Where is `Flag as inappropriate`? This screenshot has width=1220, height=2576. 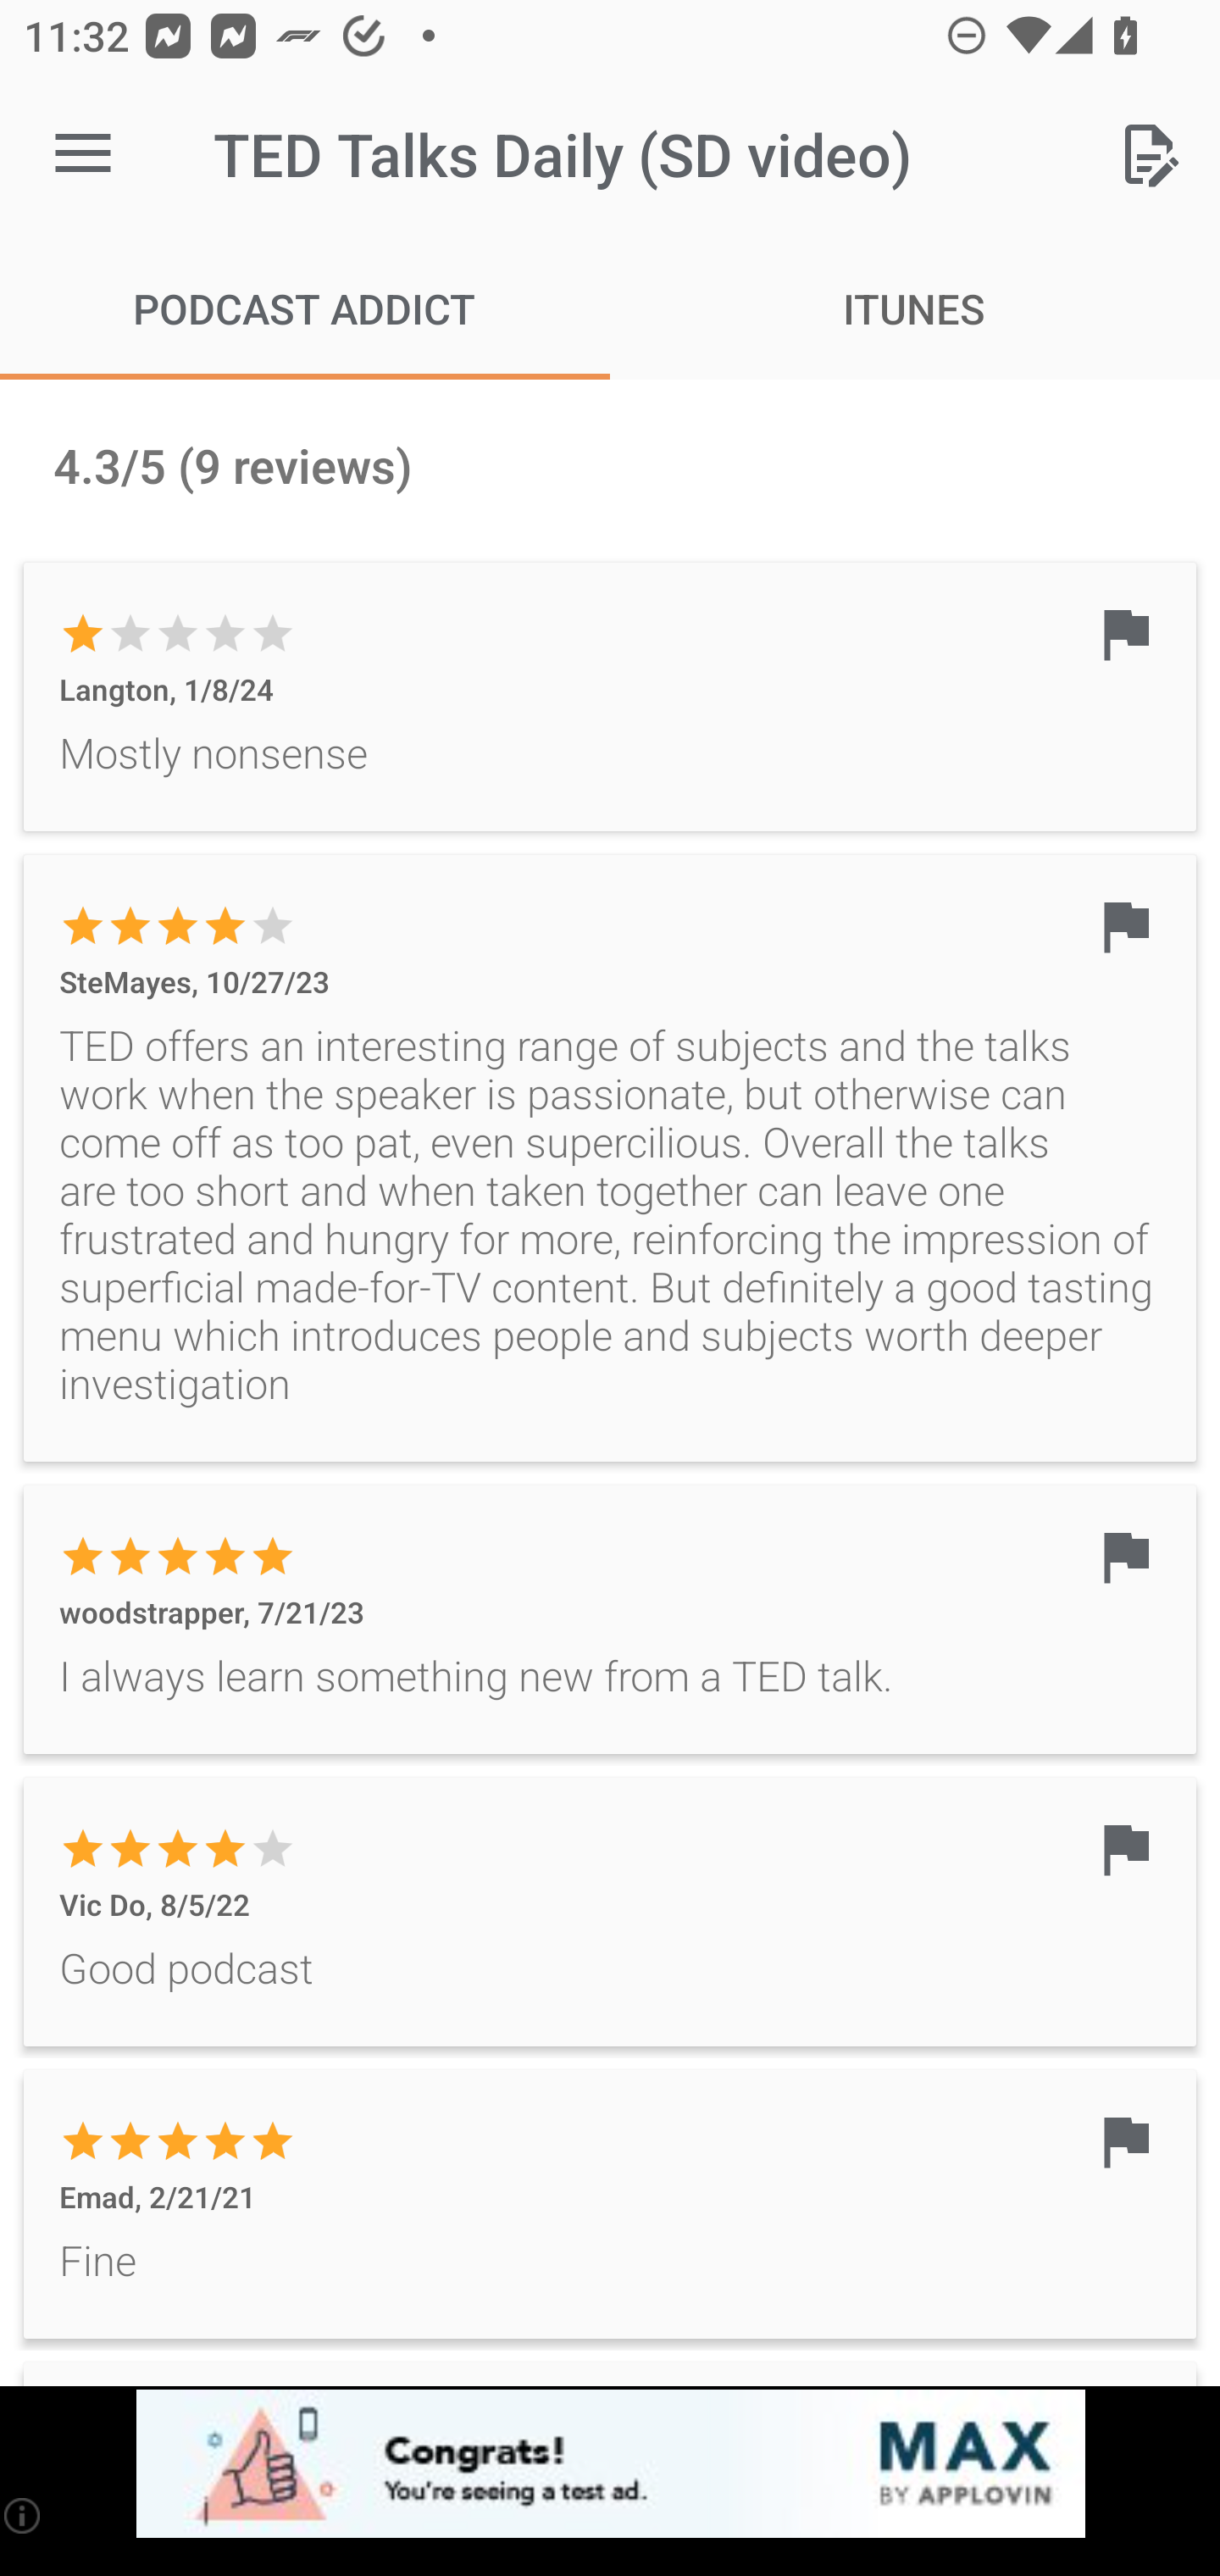 Flag as inappropriate is located at coordinates (1124, 925).